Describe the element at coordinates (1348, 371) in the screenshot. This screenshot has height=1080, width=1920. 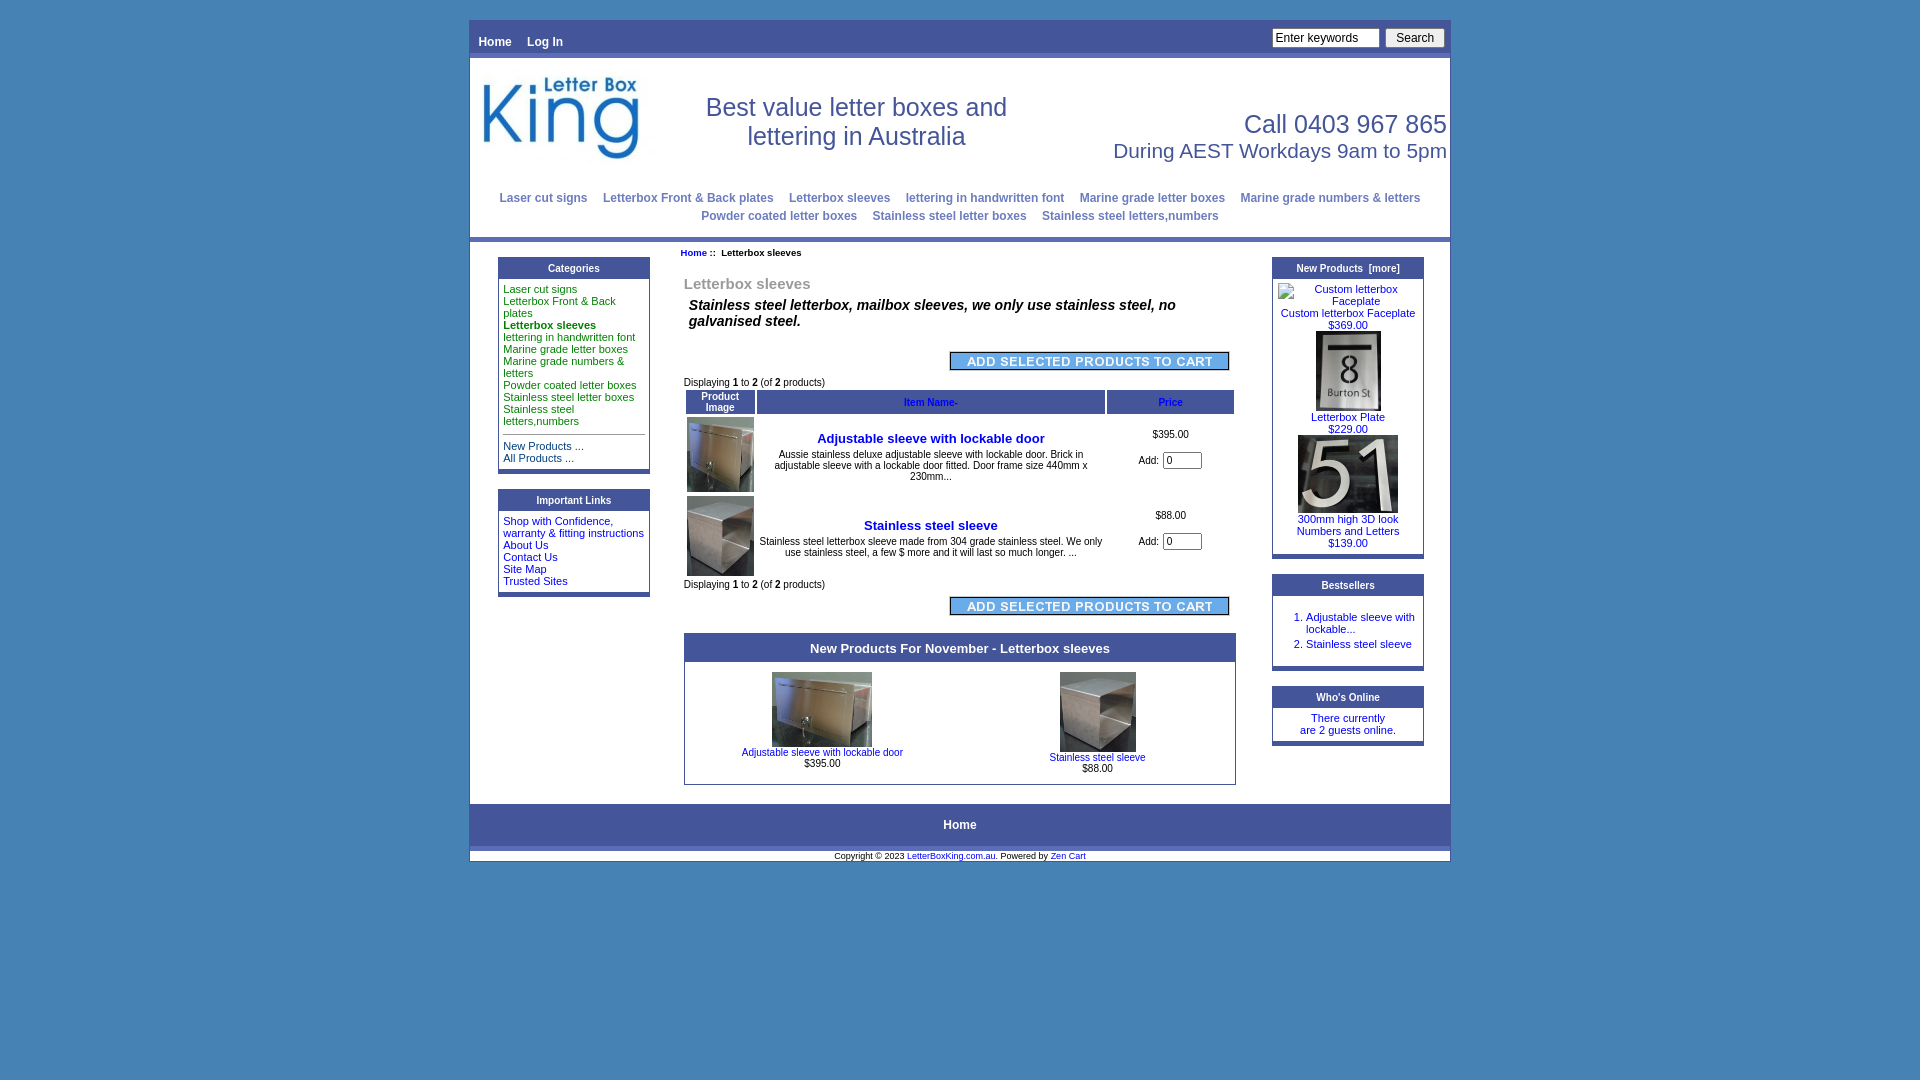
I see ` Letterbox Plate ` at that location.